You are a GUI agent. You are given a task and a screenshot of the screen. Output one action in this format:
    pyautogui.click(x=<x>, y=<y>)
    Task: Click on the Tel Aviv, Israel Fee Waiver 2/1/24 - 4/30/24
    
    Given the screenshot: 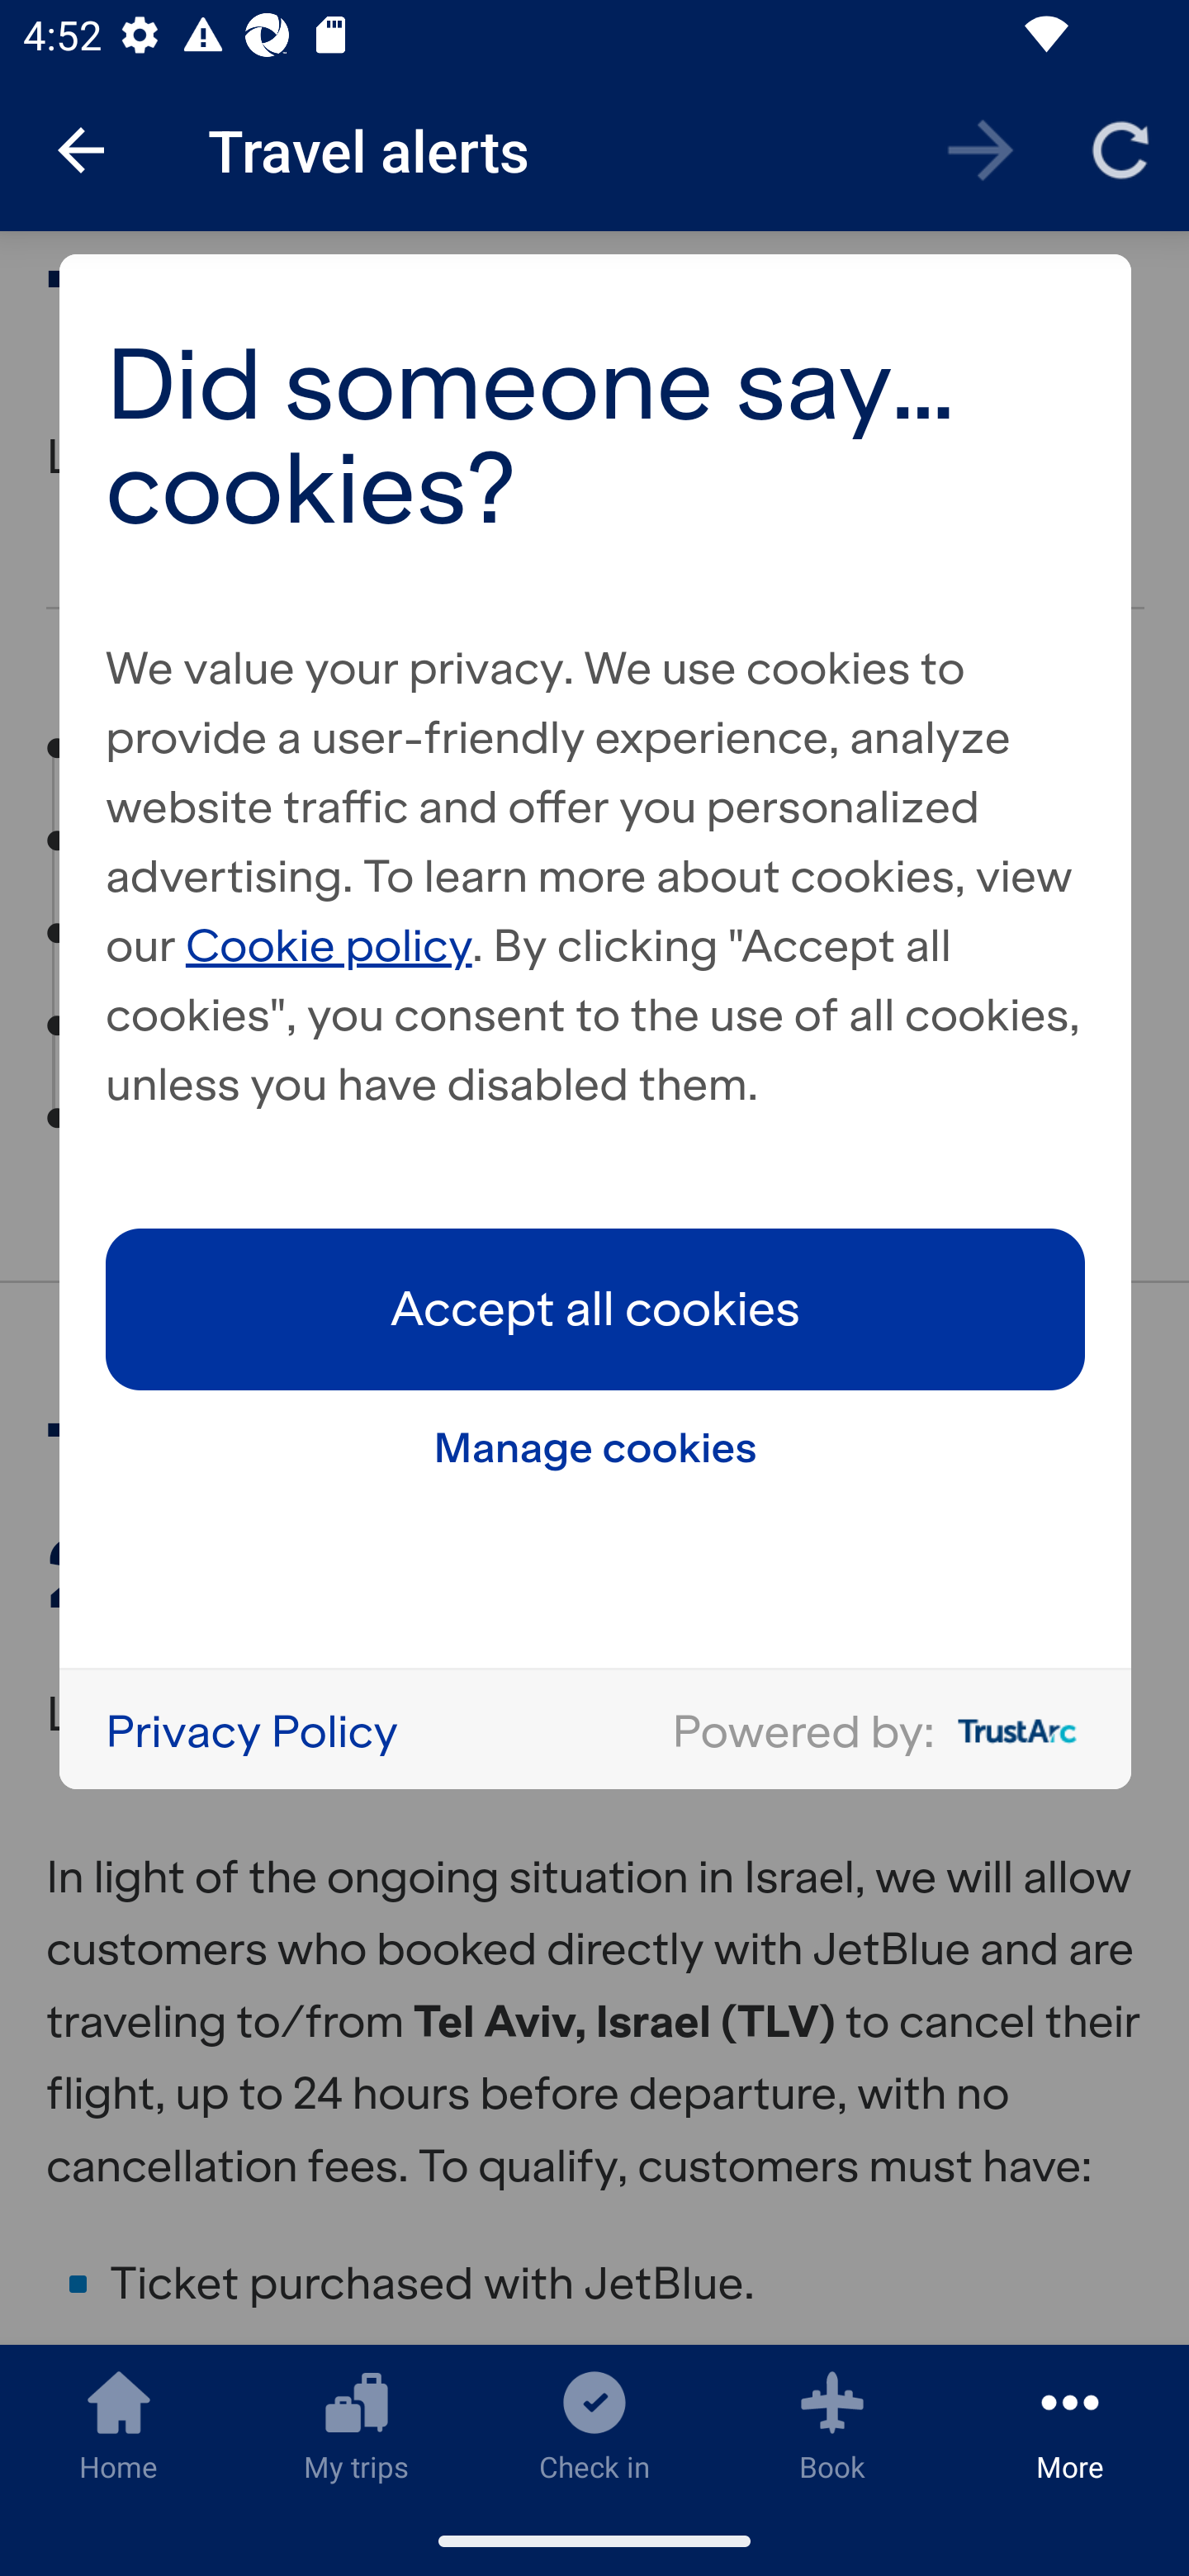 What is the action you would take?
    pyautogui.click(x=591, y=748)
    